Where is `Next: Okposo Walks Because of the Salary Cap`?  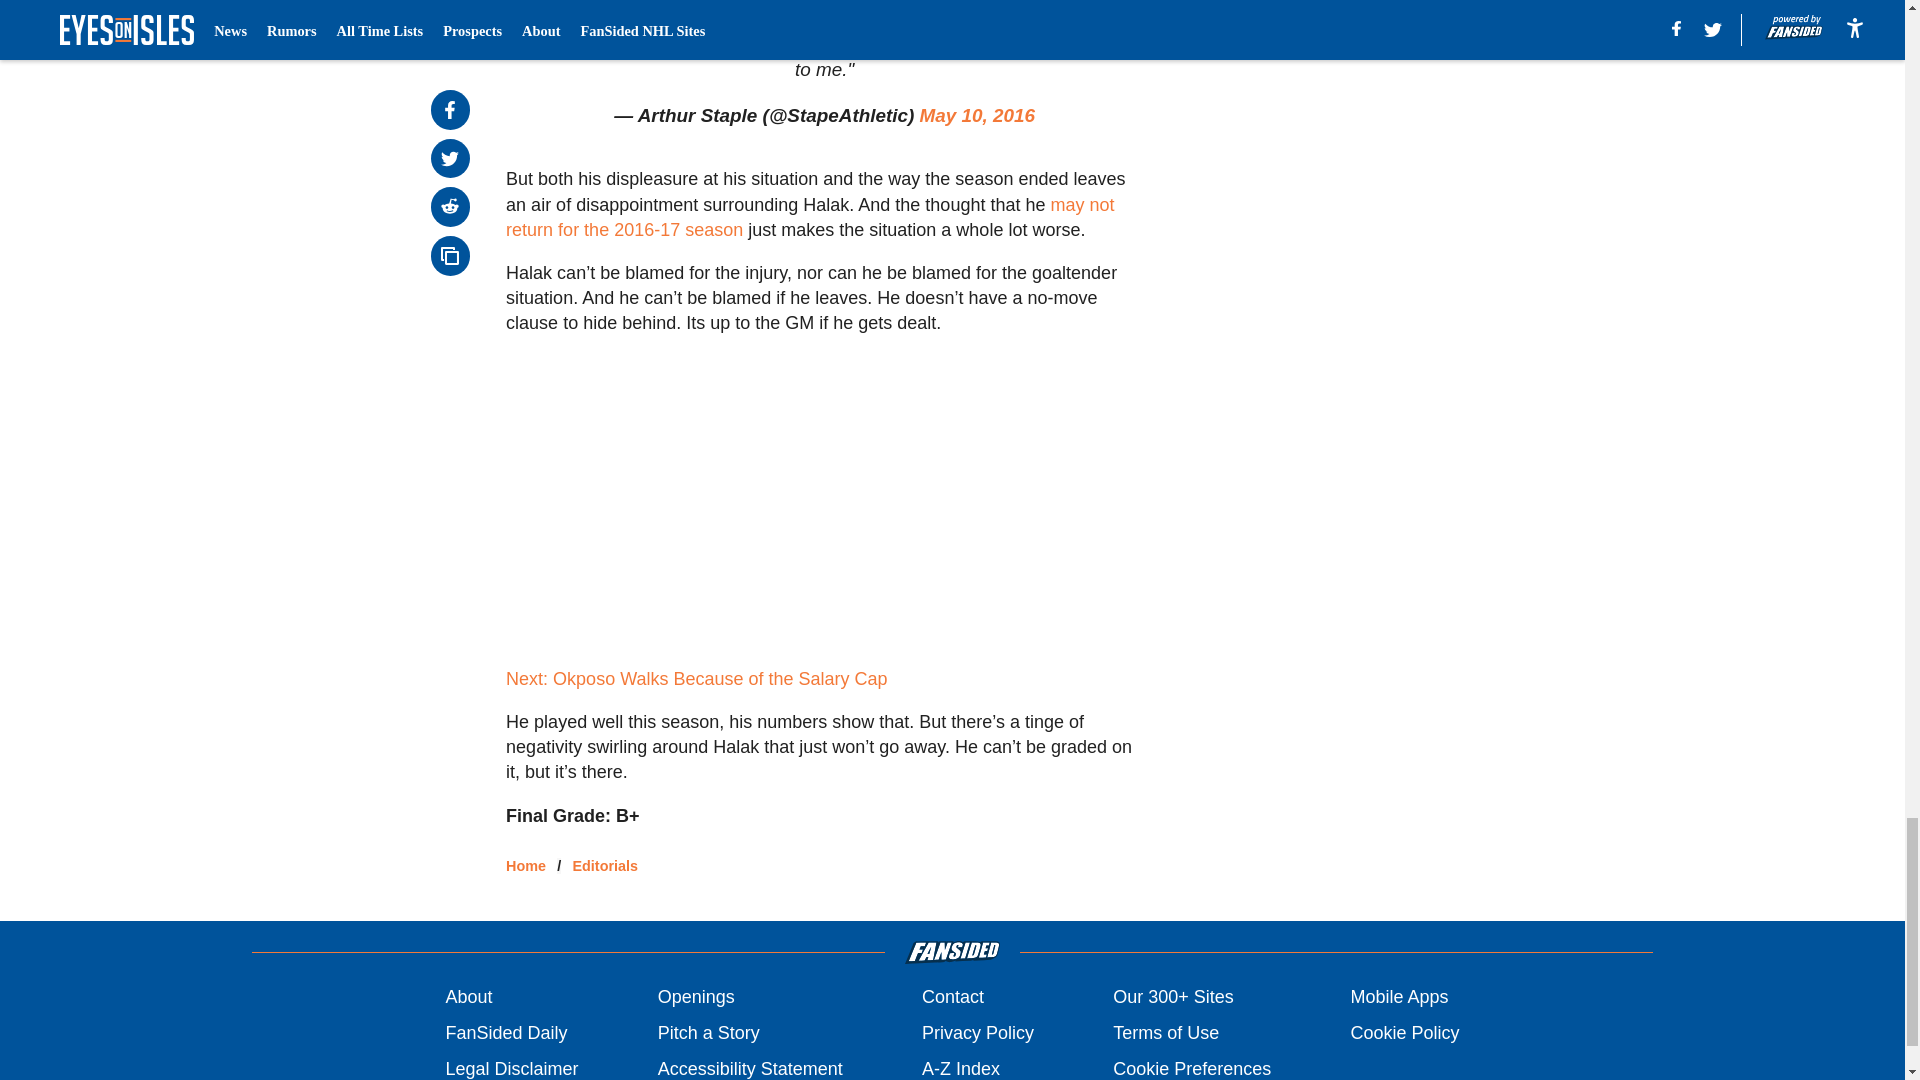
Next: Okposo Walks Because of the Salary Cap is located at coordinates (696, 678).